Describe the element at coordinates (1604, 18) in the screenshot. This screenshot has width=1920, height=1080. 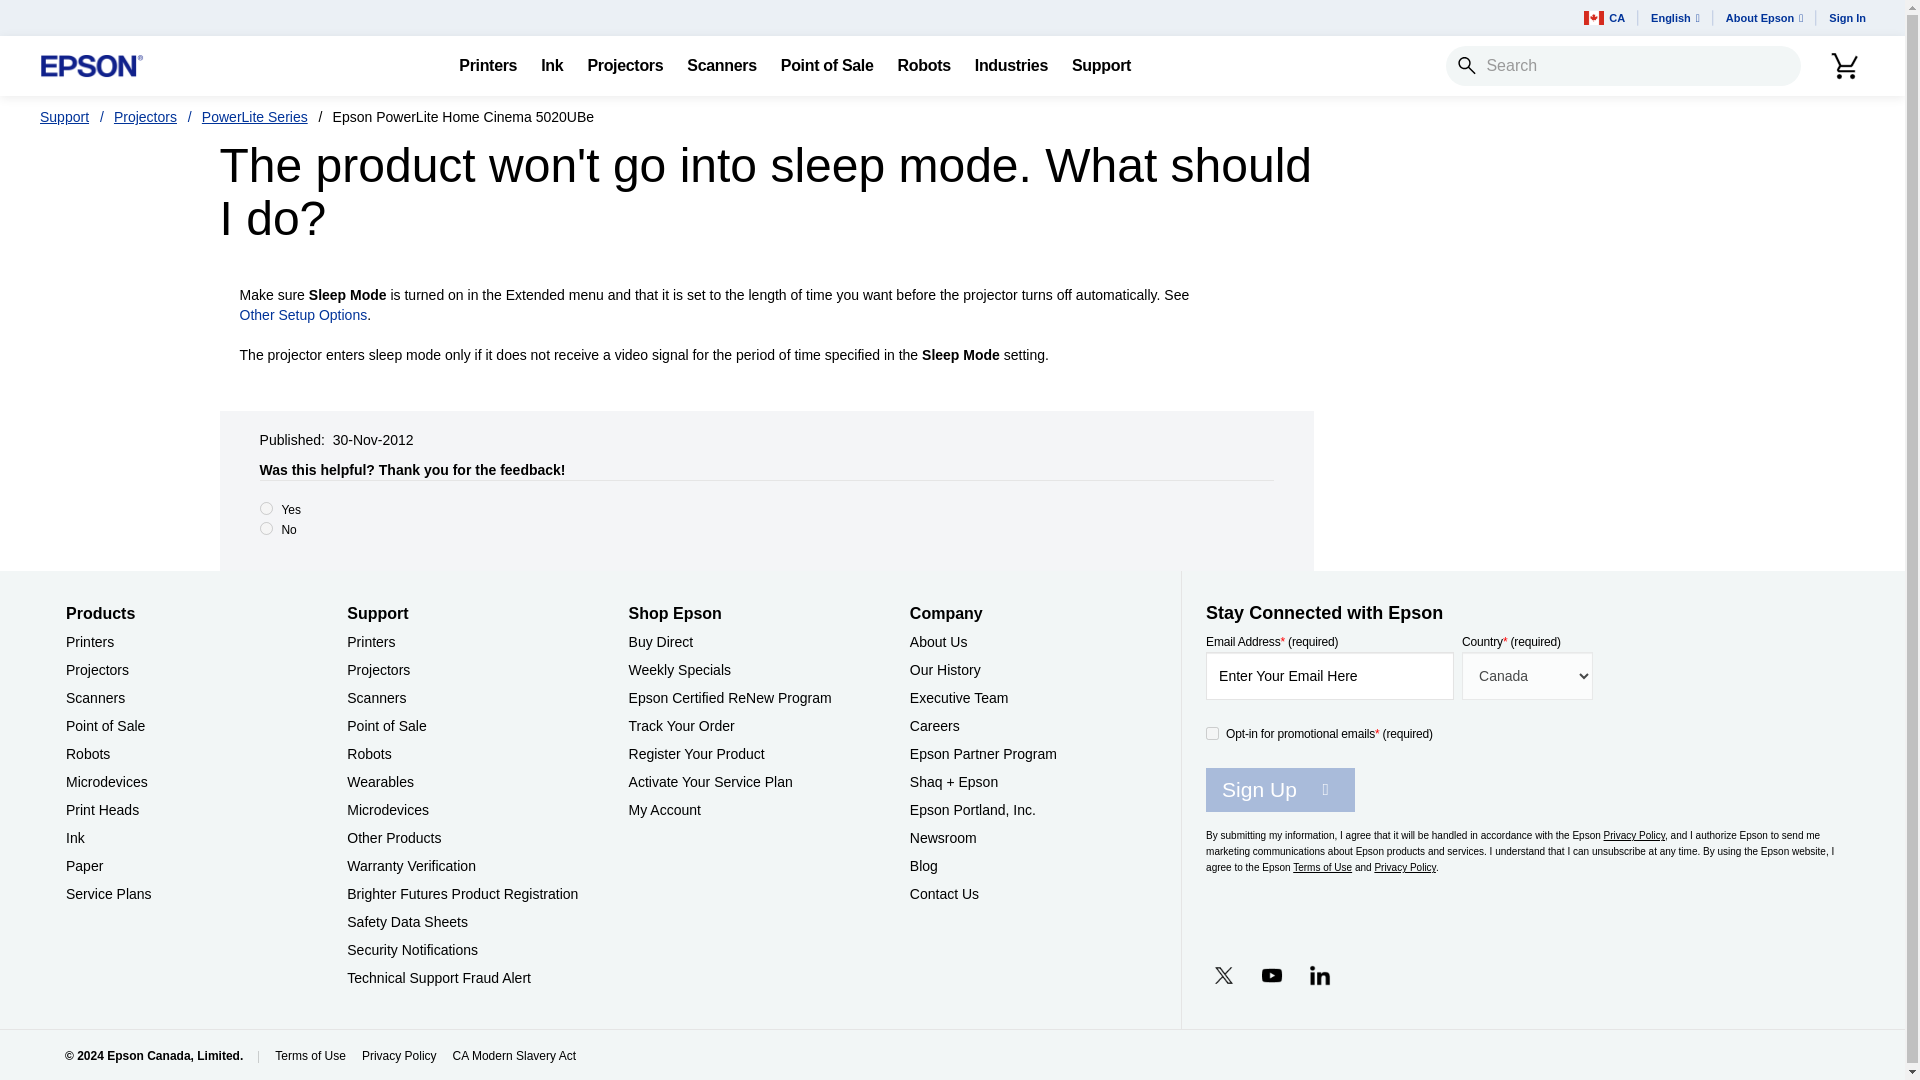
I see `CA` at that location.